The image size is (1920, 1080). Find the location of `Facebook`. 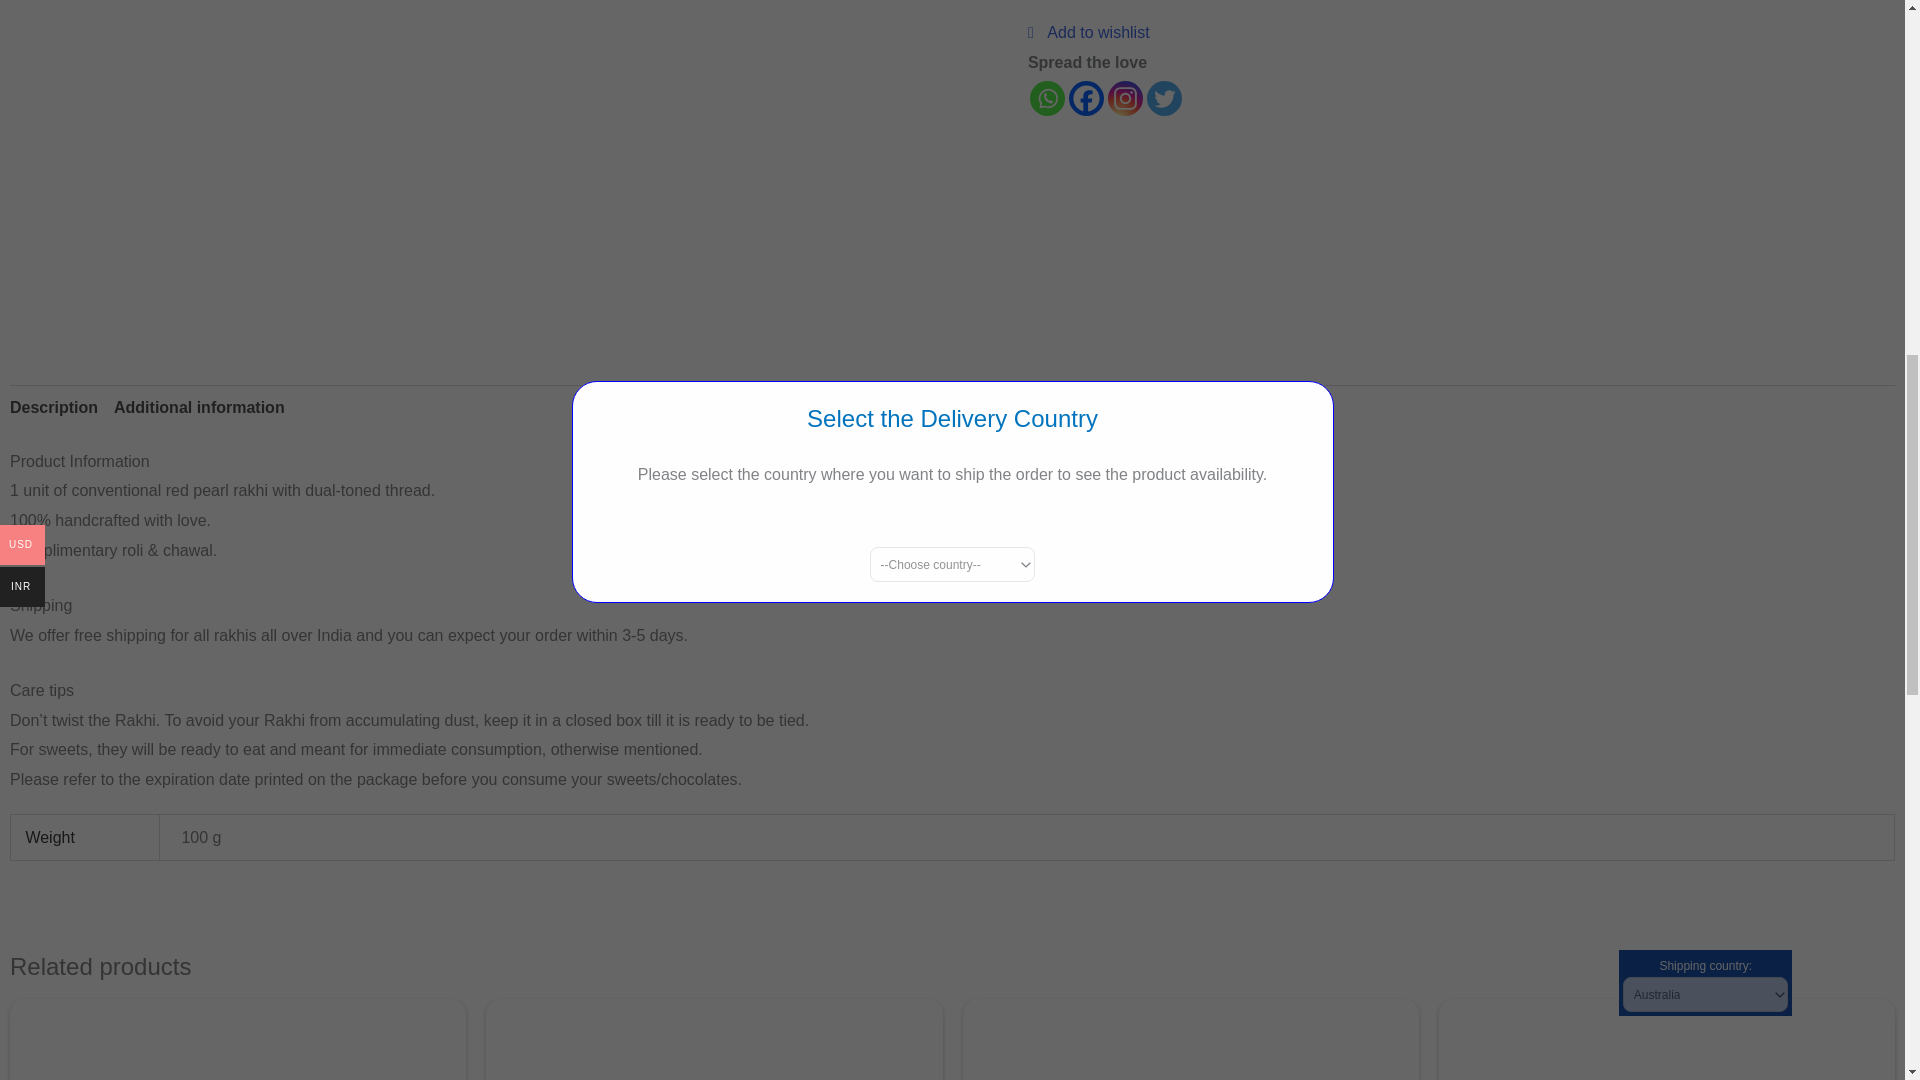

Facebook is located at coordinates (1086, 98).